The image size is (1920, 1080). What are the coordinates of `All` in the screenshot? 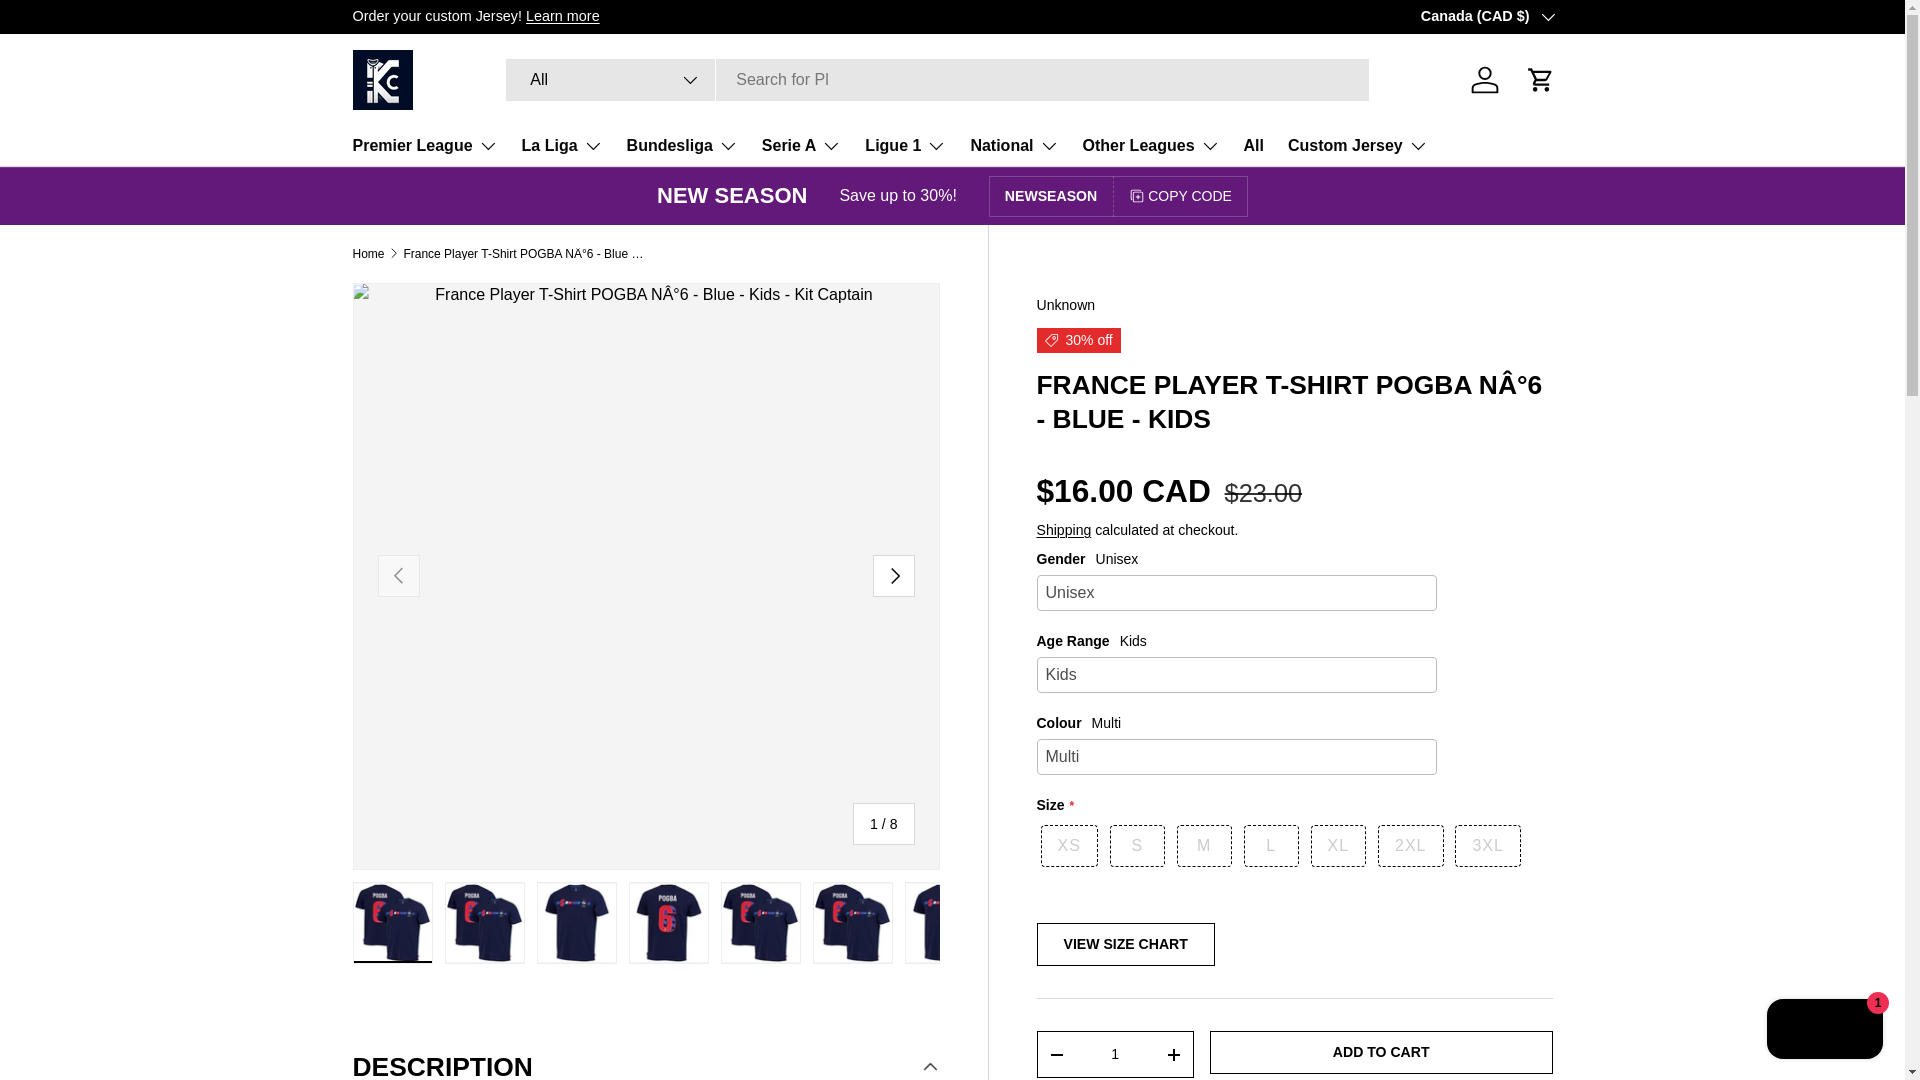 It's located at (611, 80).